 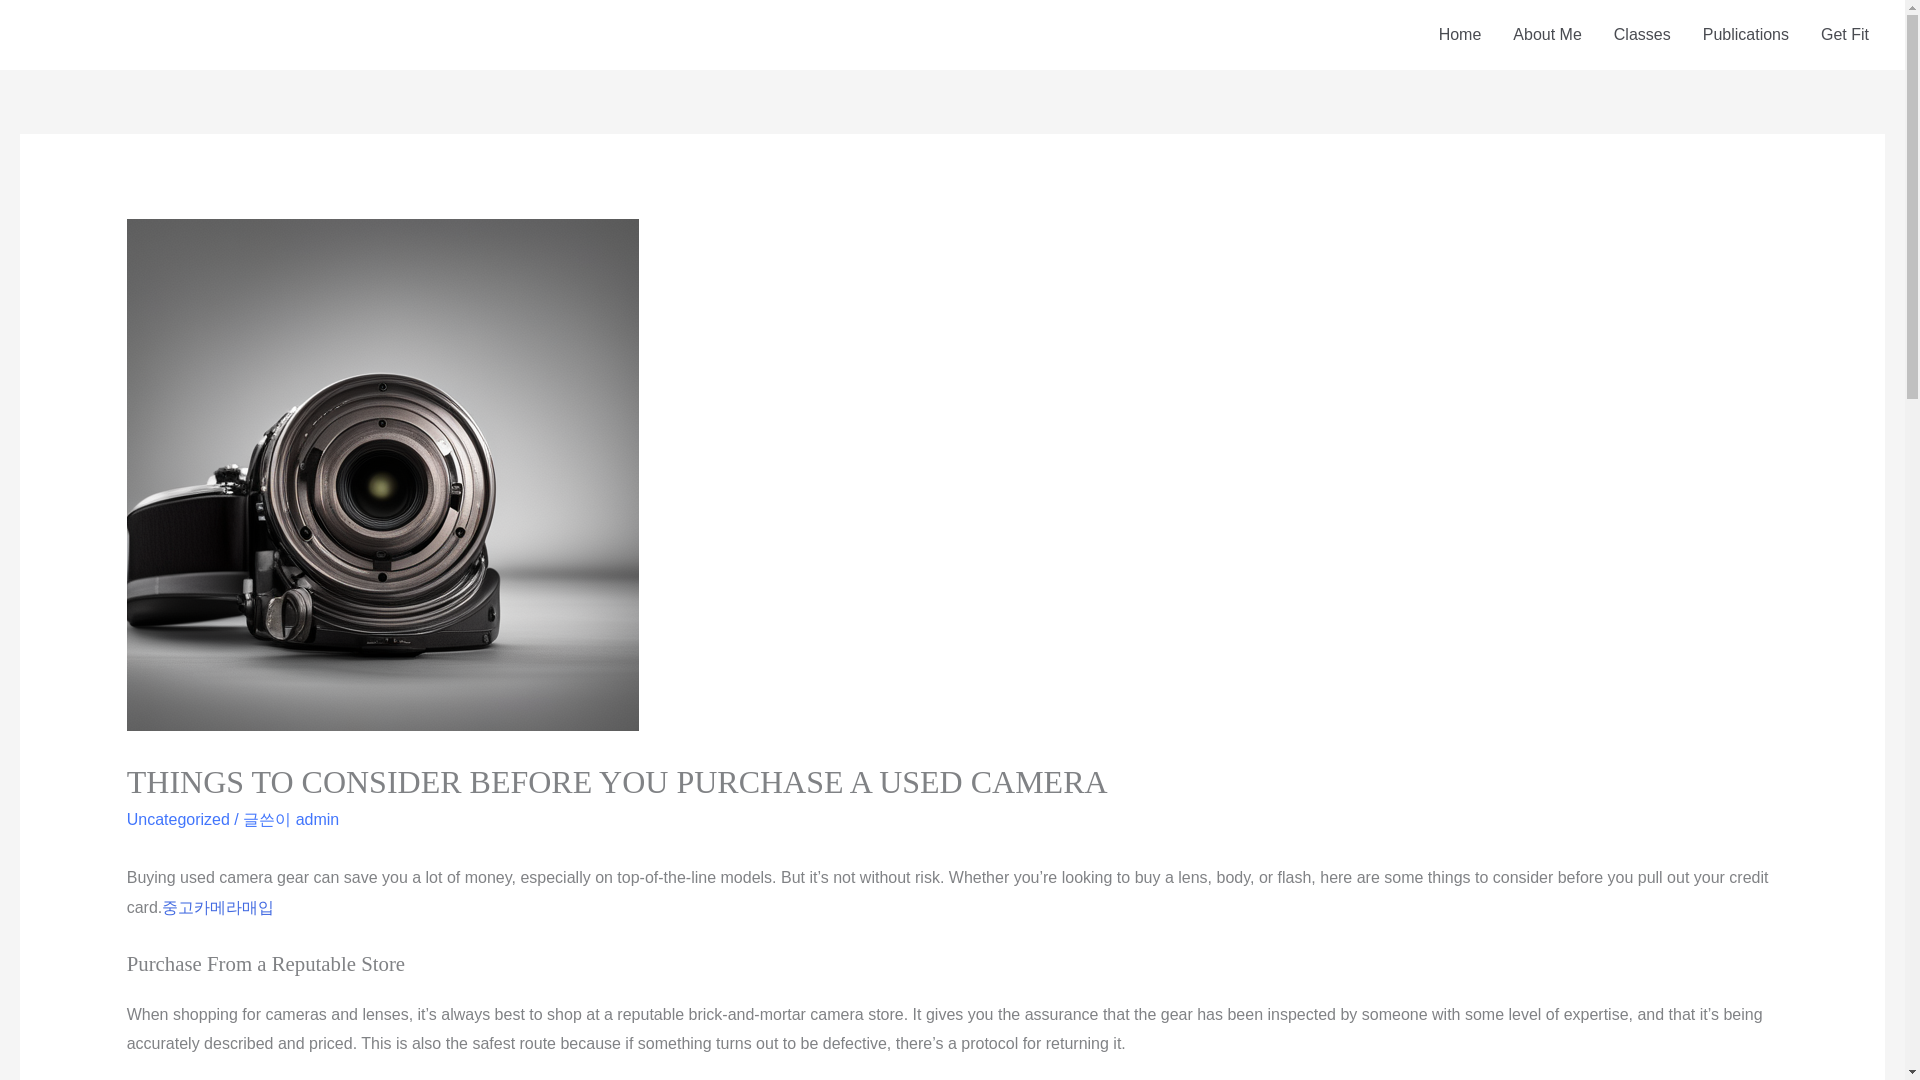 What do you see at coordinates (1547, 35) in the screenshot?
I see `About Me` at bounding box center [1547, 35].